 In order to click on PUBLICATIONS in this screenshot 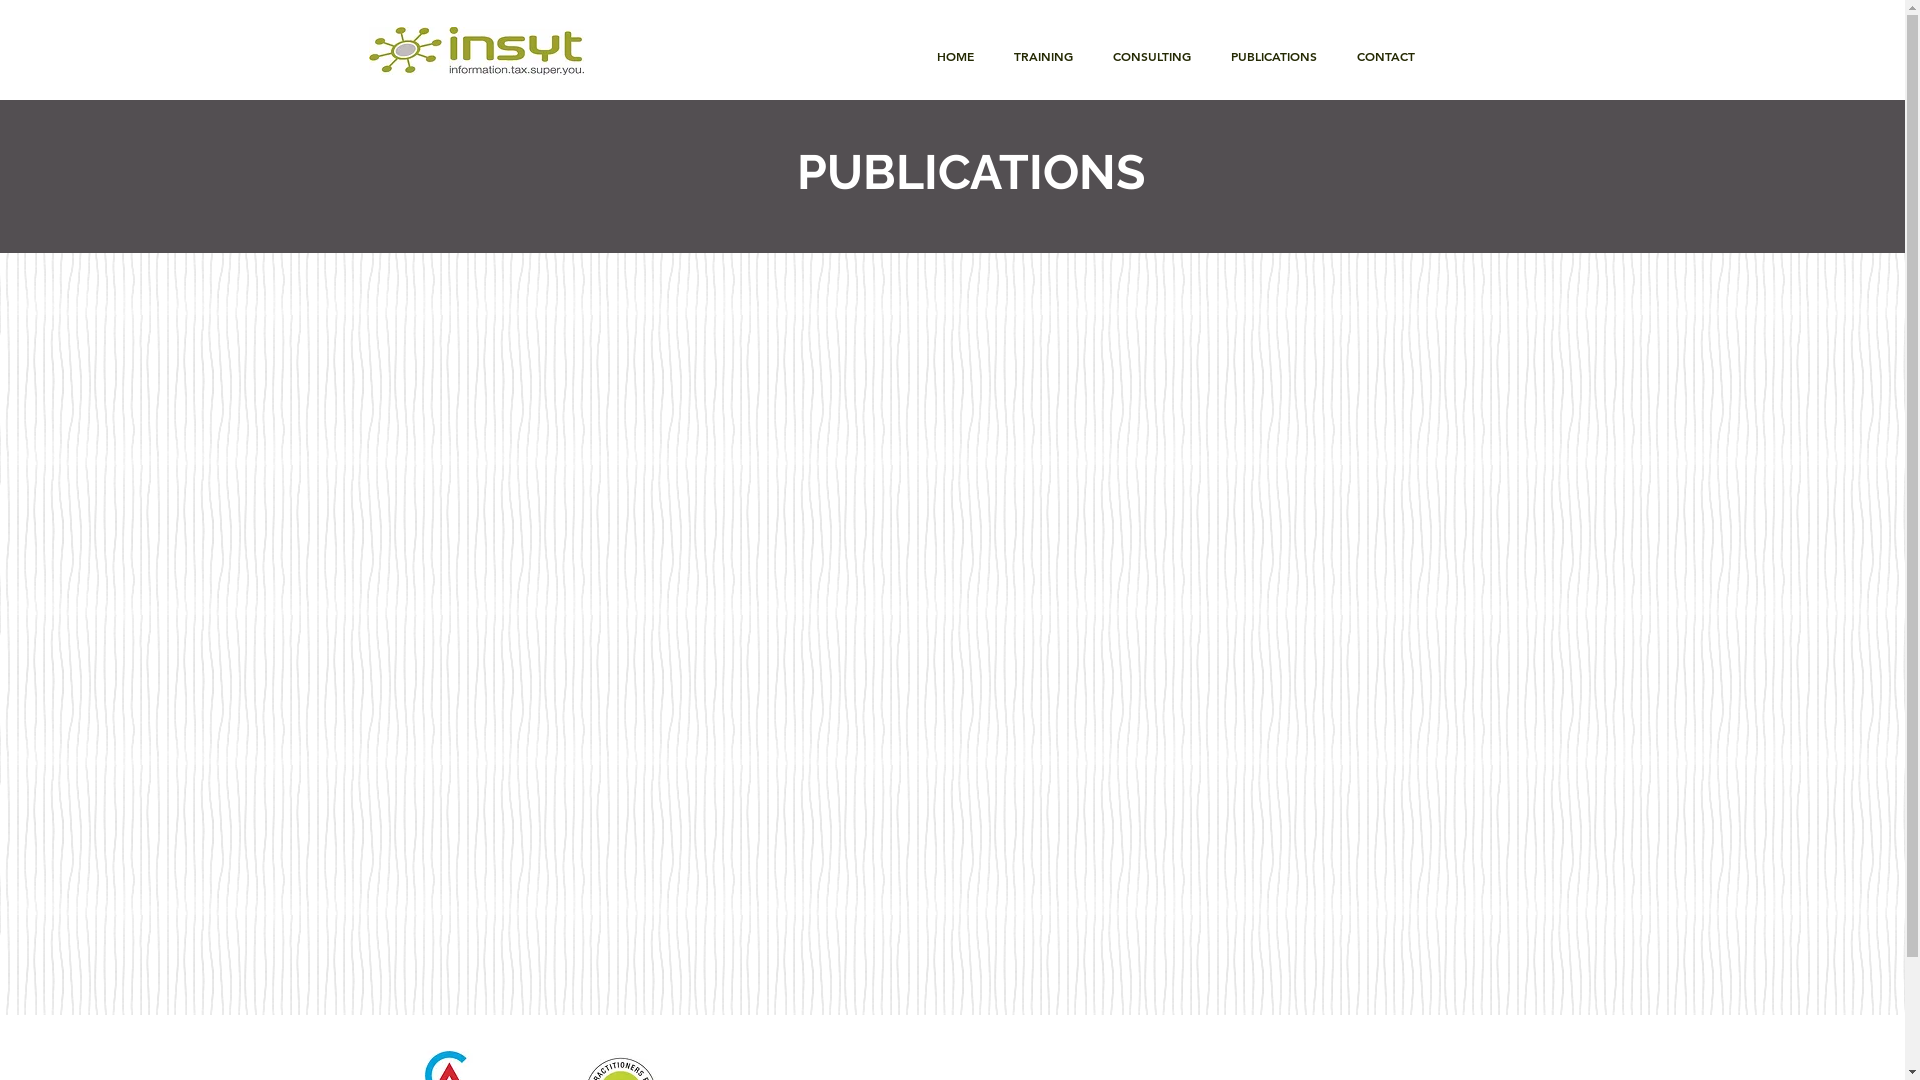, I will do `click(1273, 56)`.